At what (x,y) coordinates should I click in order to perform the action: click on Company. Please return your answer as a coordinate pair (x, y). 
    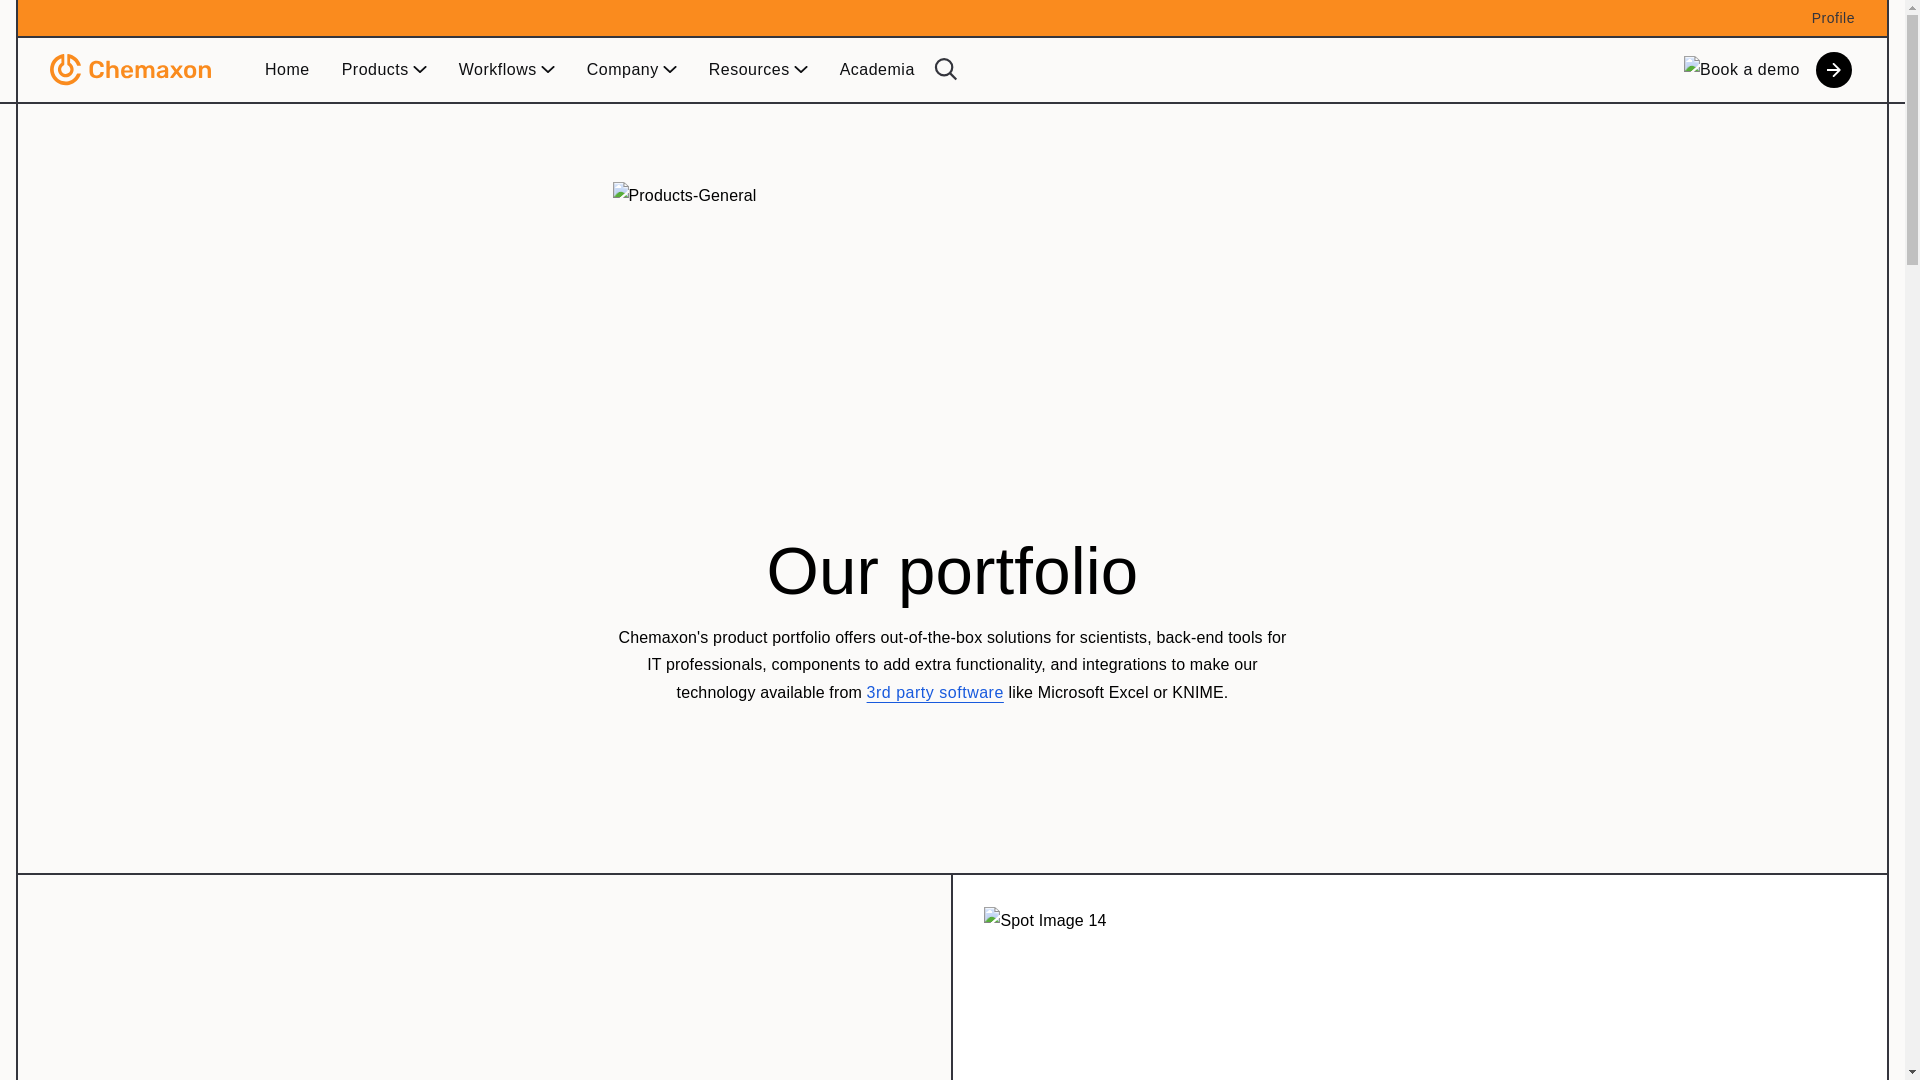
    Looking at the image, I should click on (632, 70).